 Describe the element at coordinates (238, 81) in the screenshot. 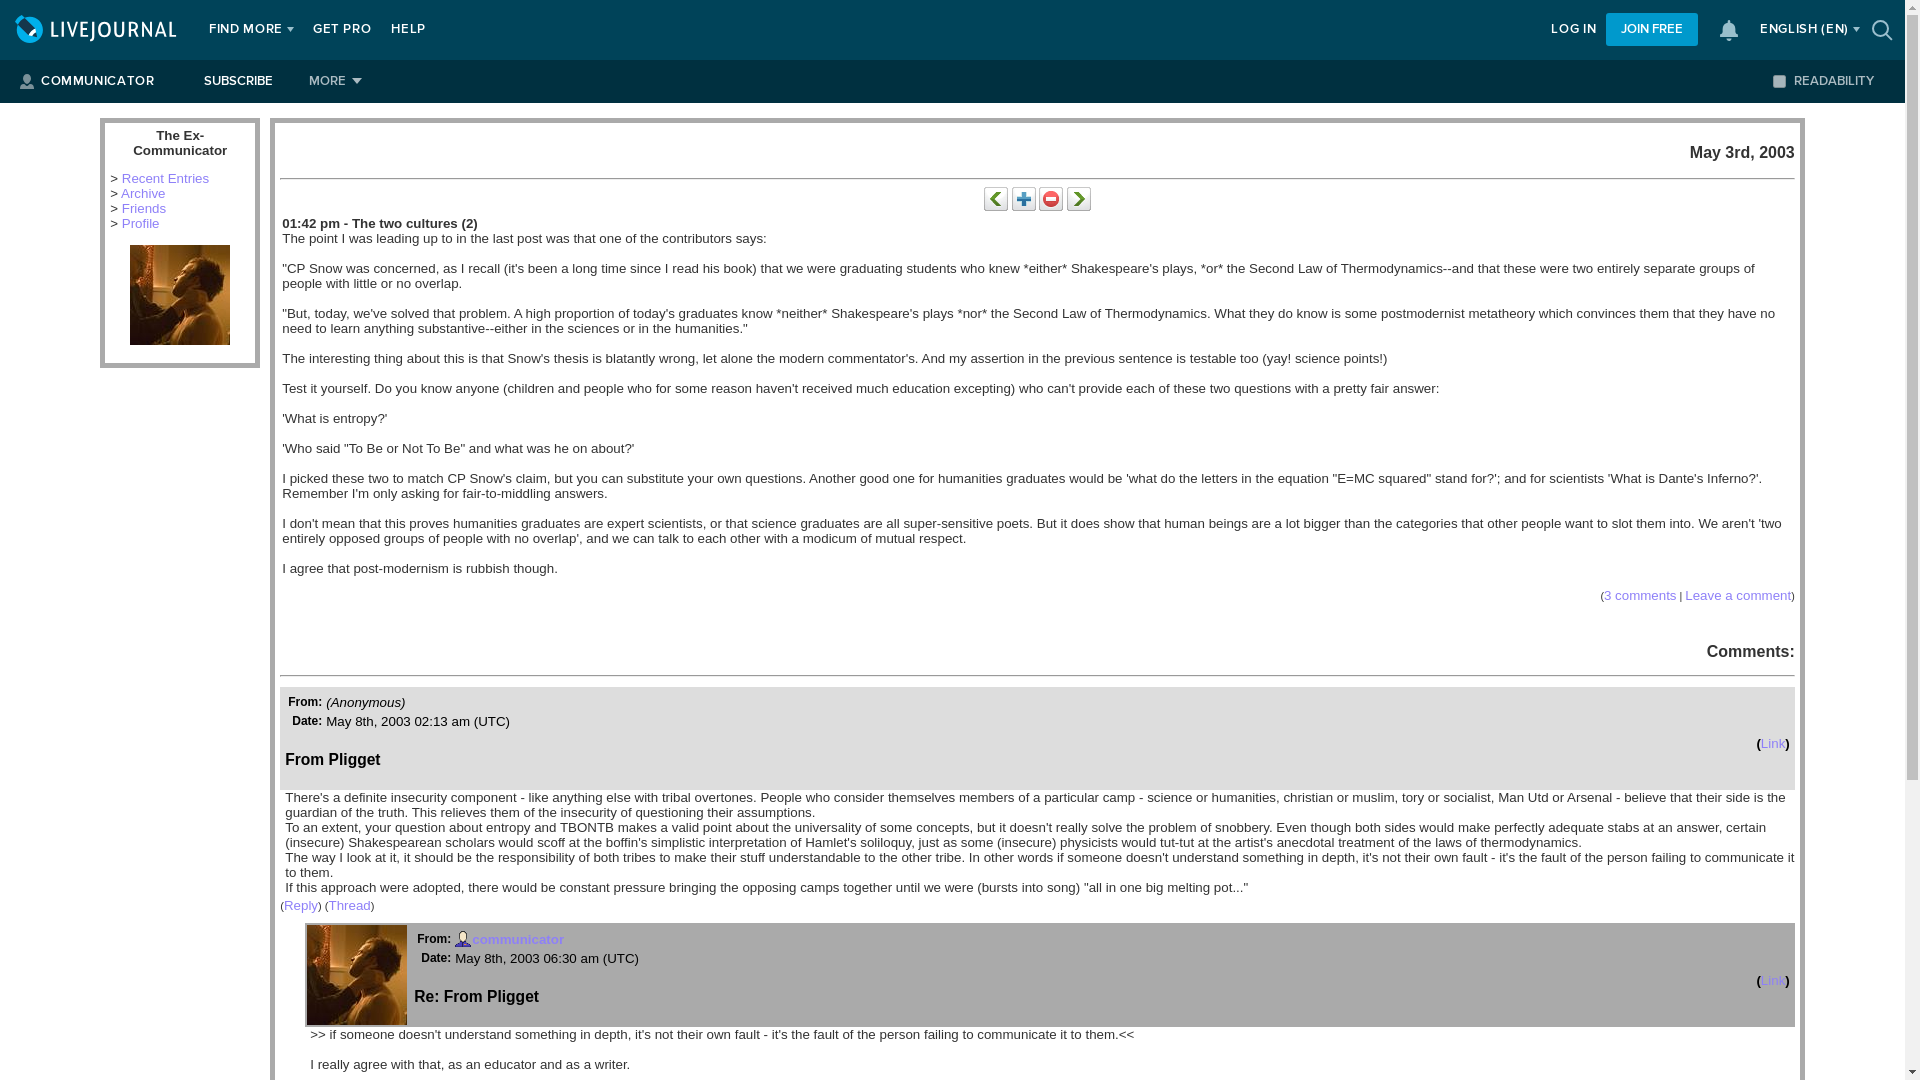

I see `SUBSCRIBE` at that location.